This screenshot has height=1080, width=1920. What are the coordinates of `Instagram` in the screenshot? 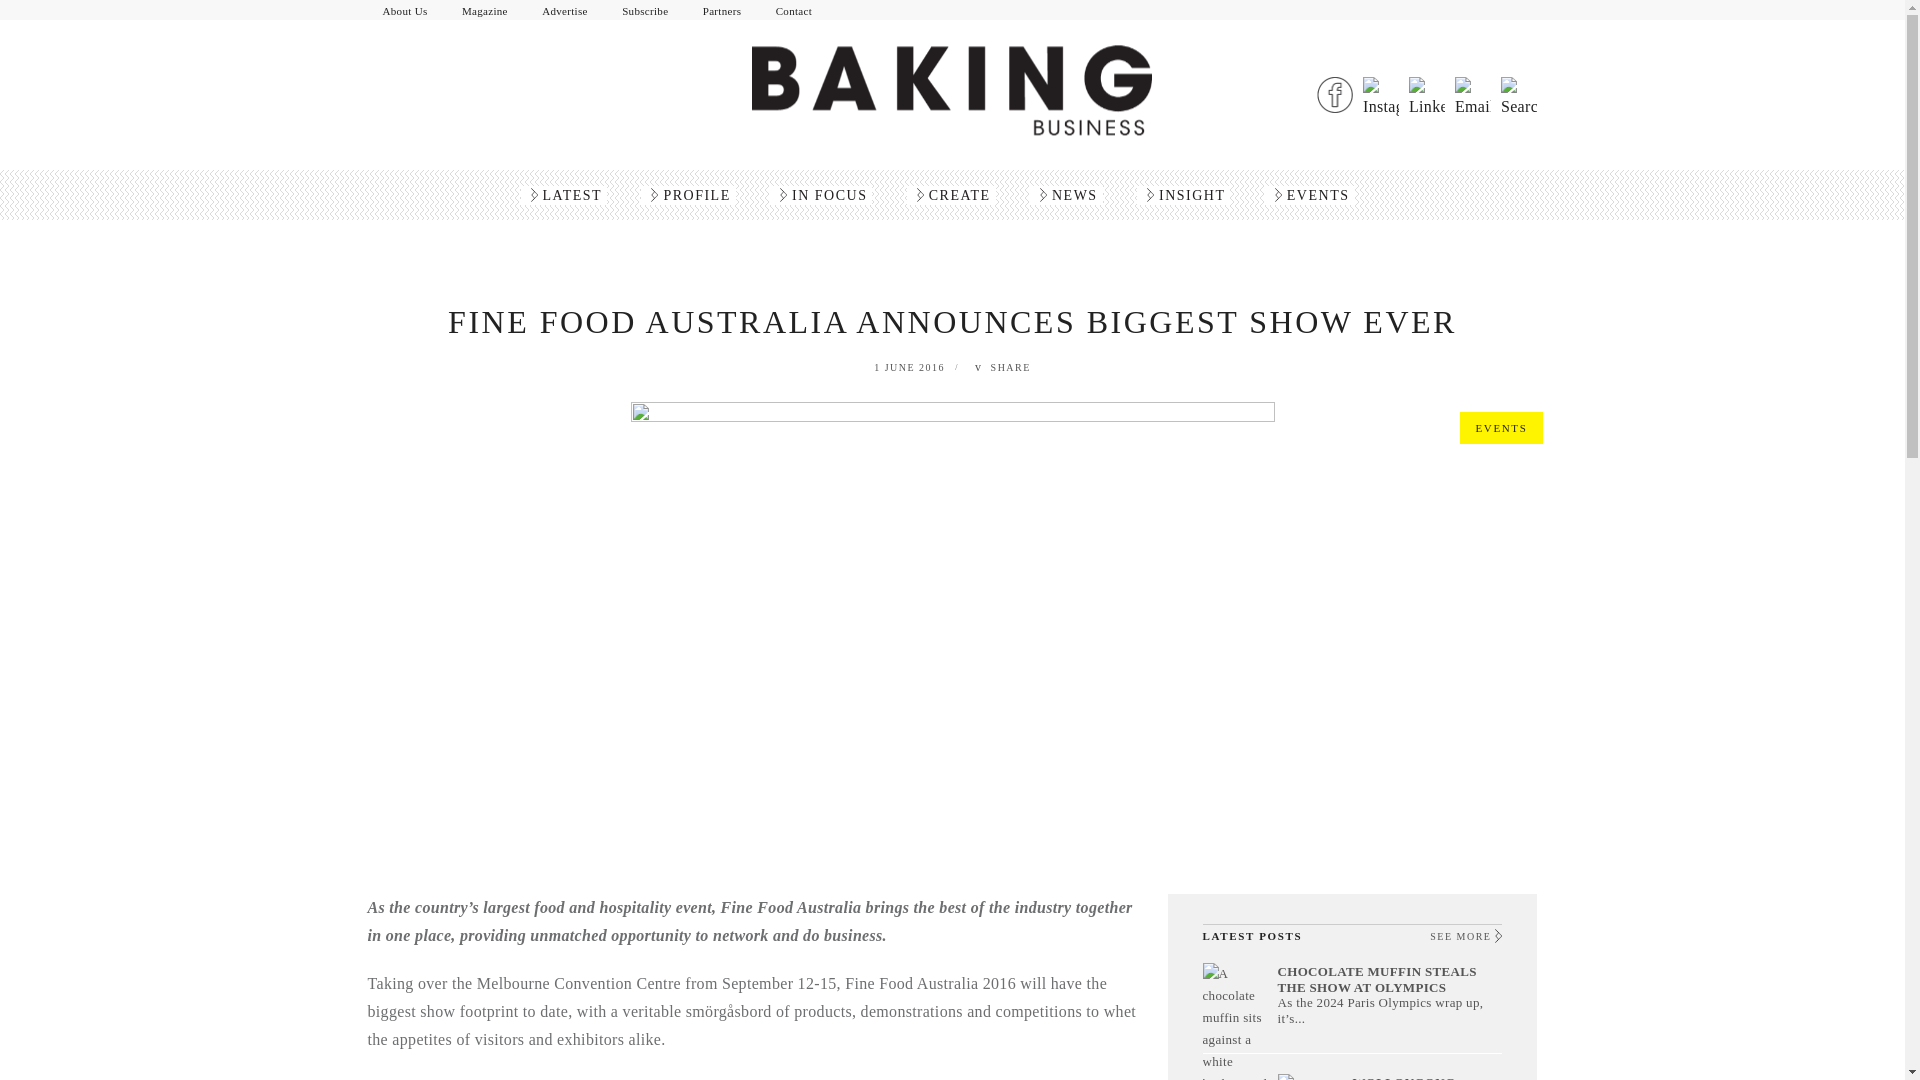 It's located at (1381, 94).